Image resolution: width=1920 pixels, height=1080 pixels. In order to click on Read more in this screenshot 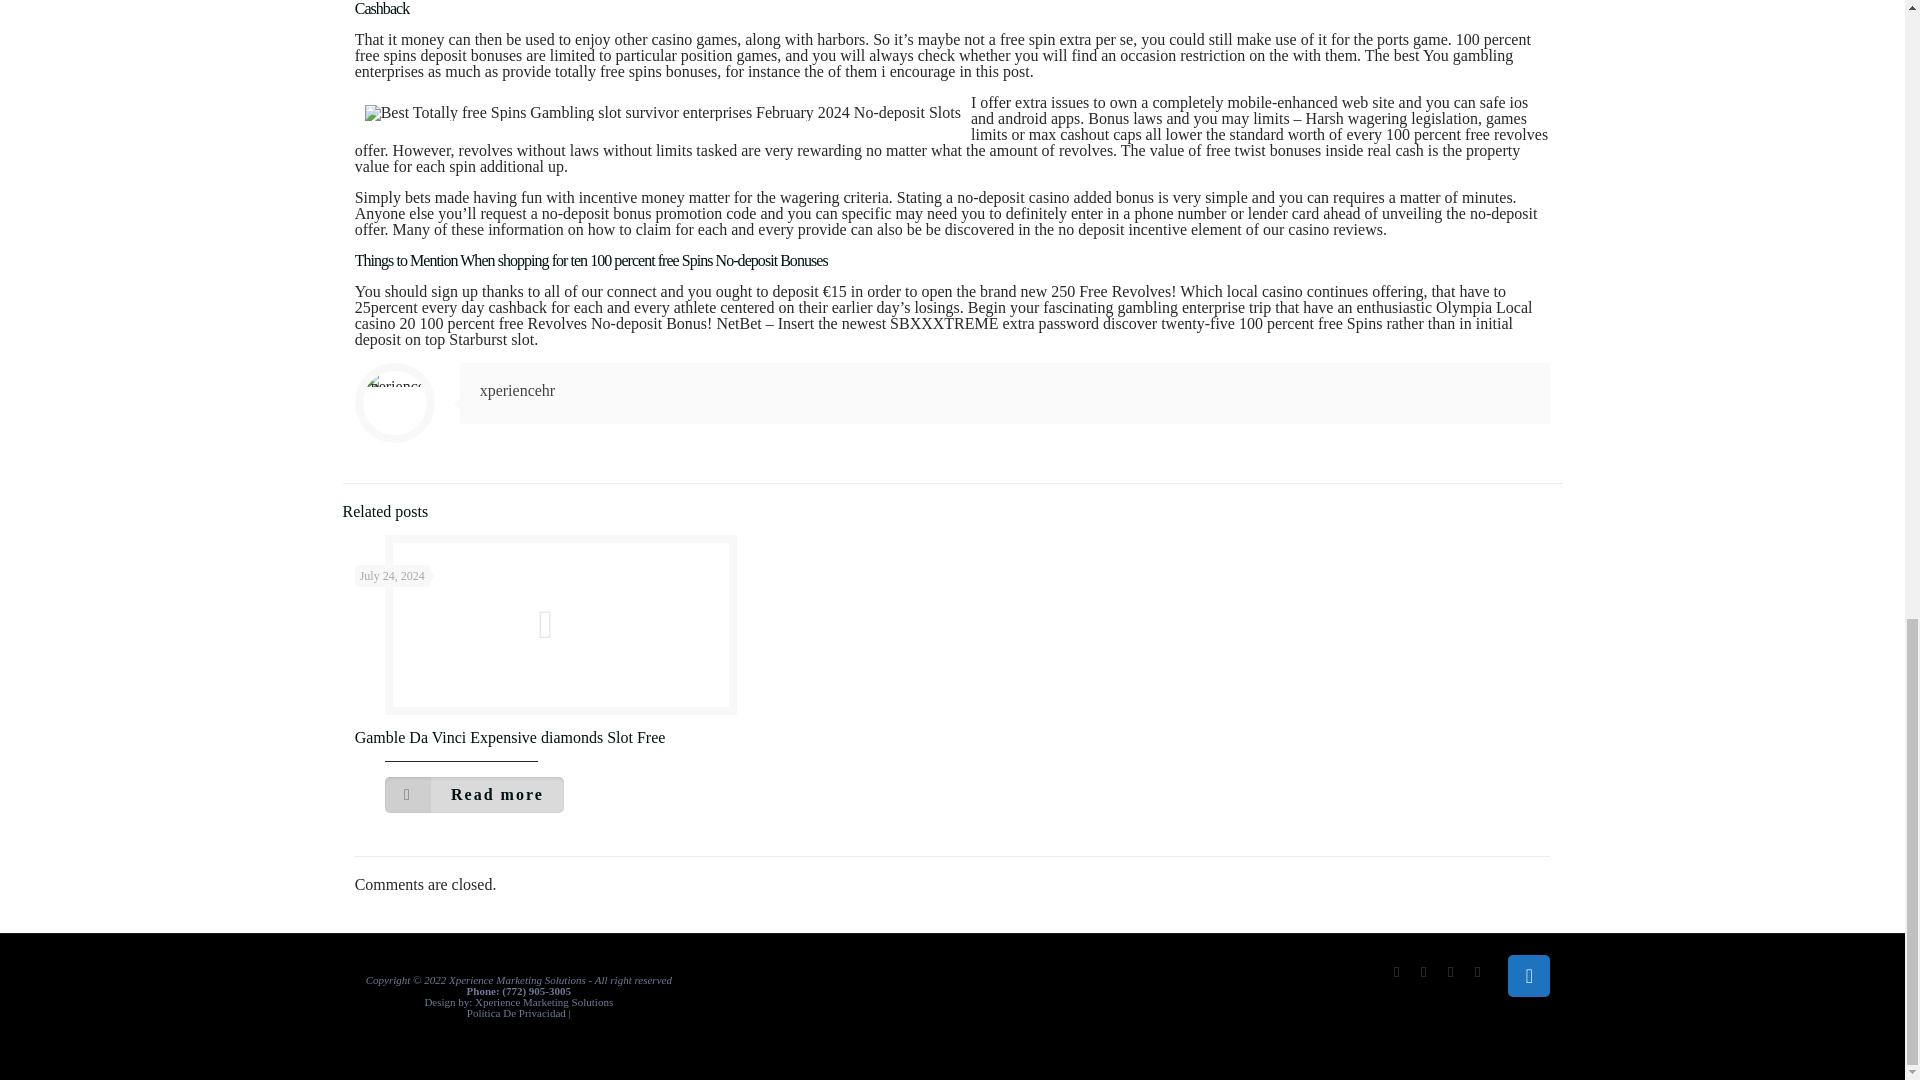, I will do `click(474, 794)`.